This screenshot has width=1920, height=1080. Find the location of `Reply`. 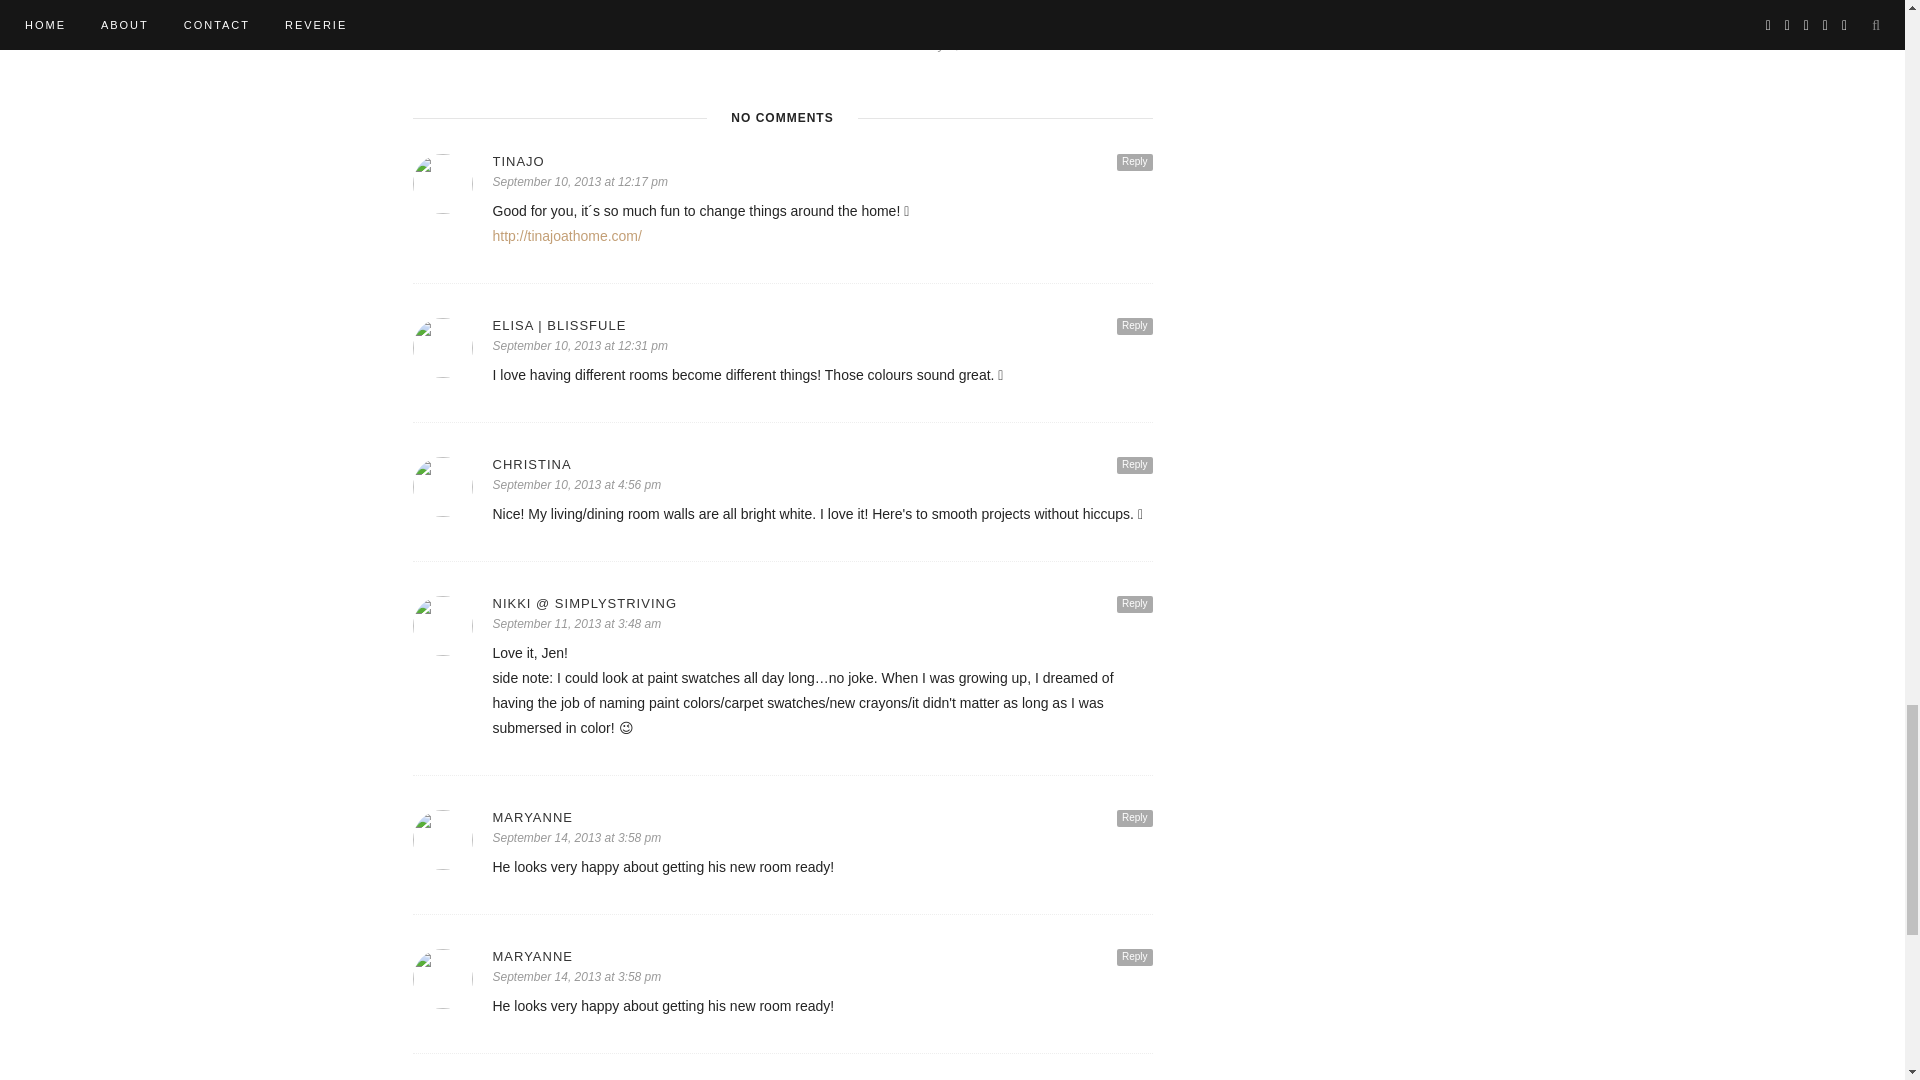

Reply is located at coordinates (1135, 604).